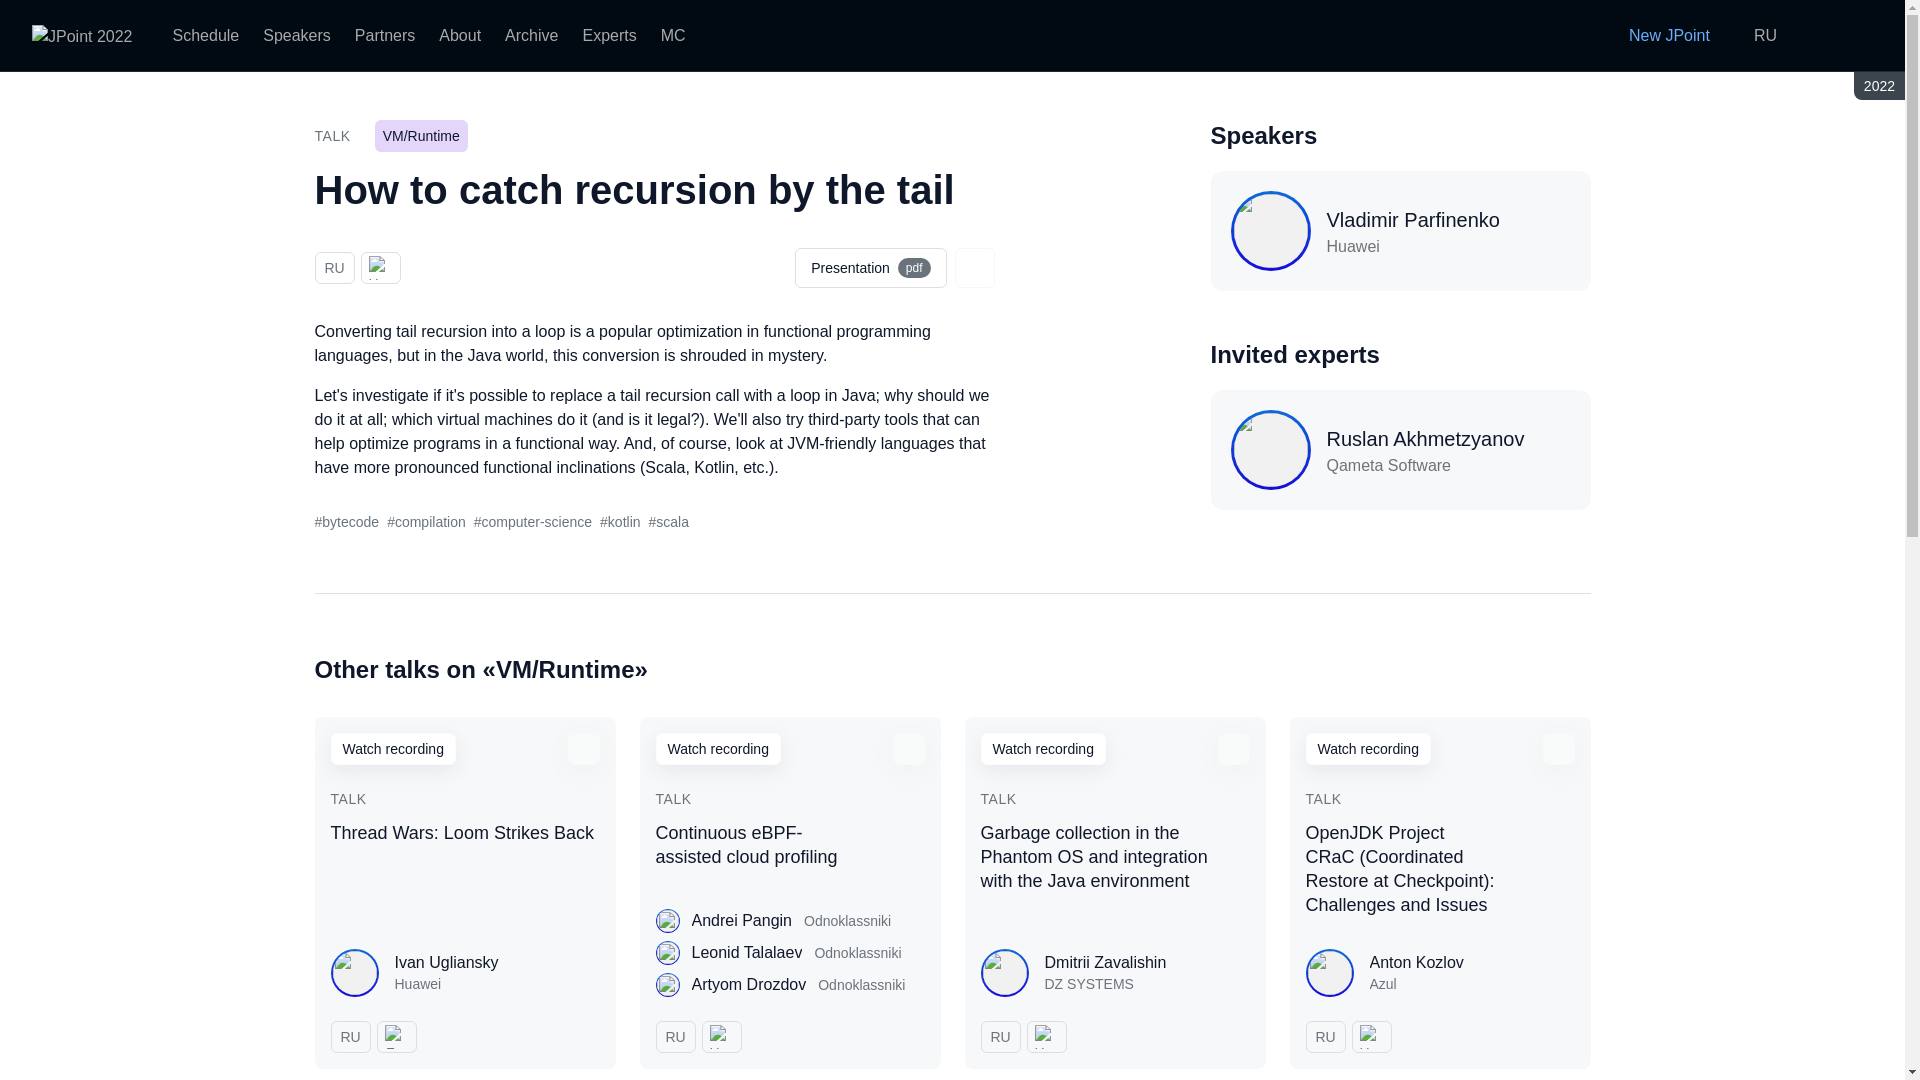  Describe the element at coordinates (384, 36) in the screenshot. I see `Partners` at that location.